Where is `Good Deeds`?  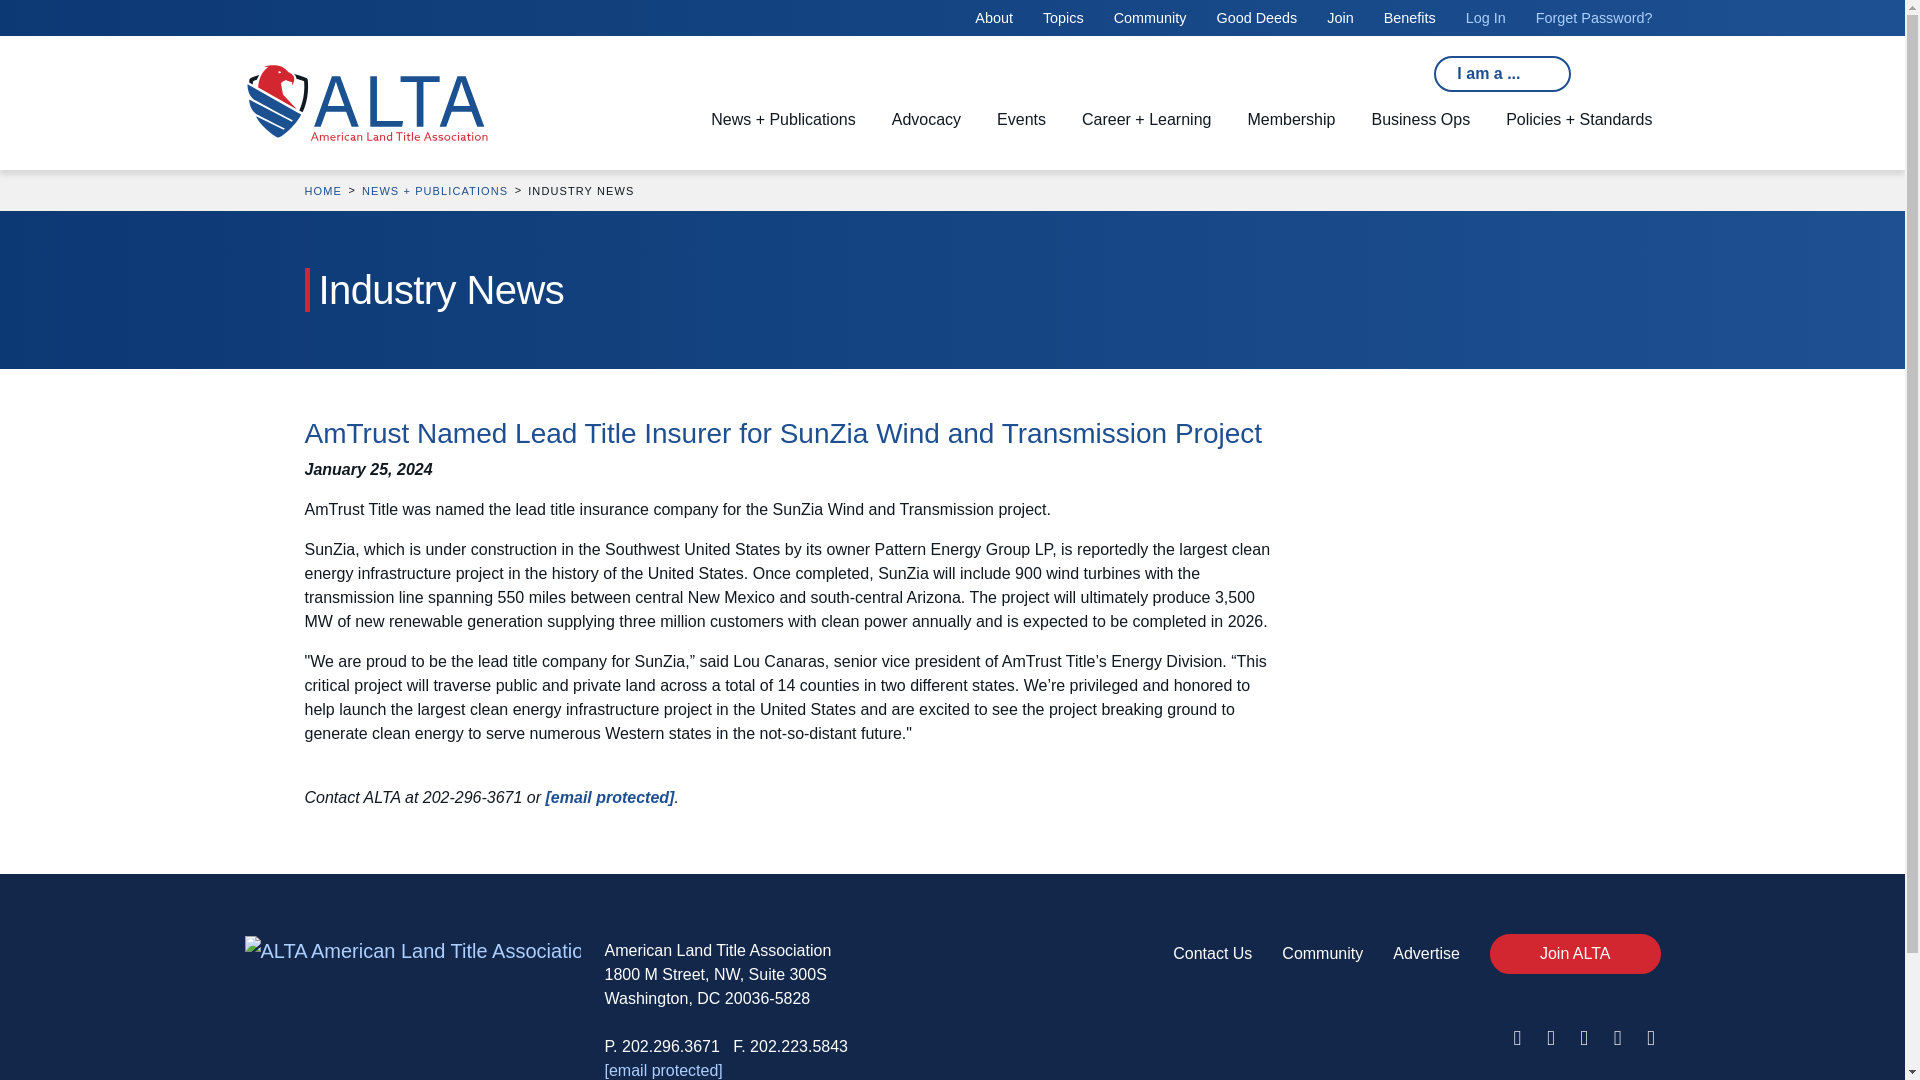
Good Deeds is located at coordinates (1256, 17).